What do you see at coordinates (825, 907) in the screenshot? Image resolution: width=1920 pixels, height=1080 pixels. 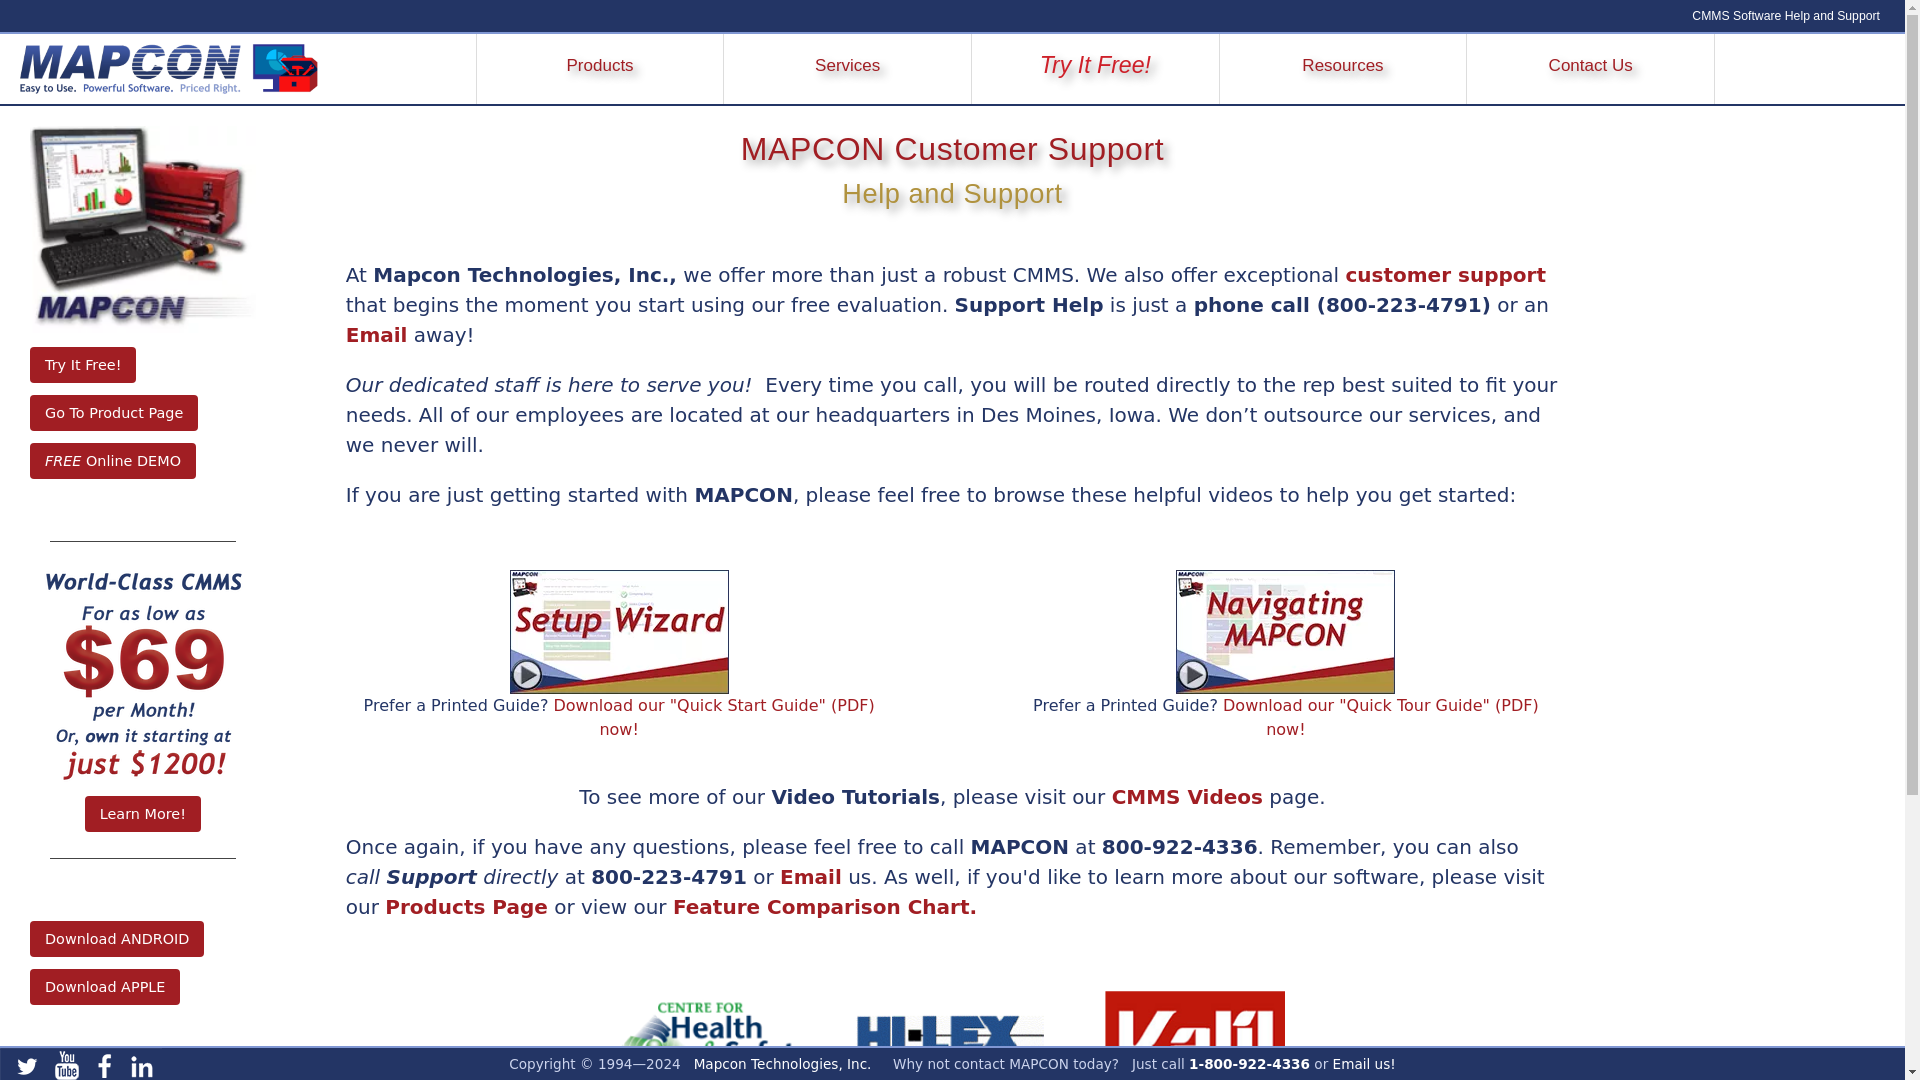 I see `feature comparison chart` at bounding box center [825, 907].